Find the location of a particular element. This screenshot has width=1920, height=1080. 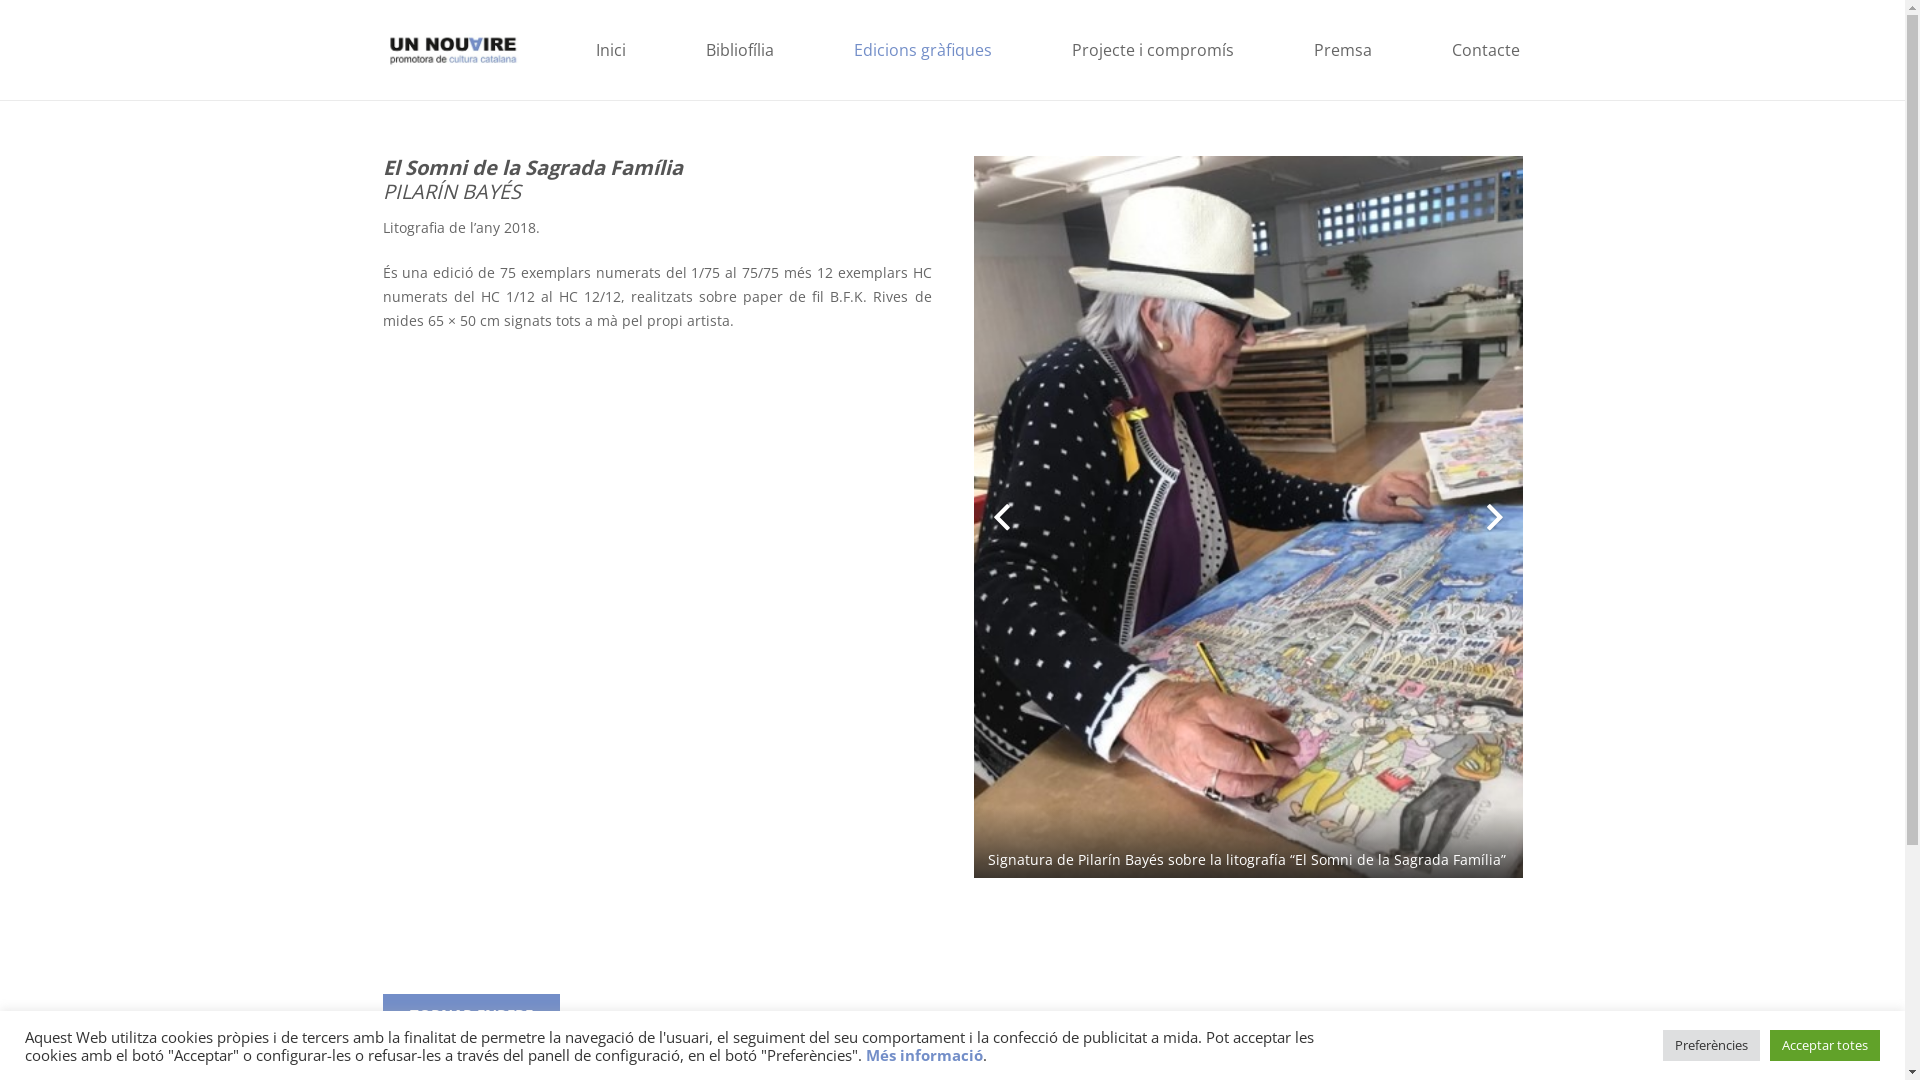

Acceptar totes is located at coordinates (1825, 1046).